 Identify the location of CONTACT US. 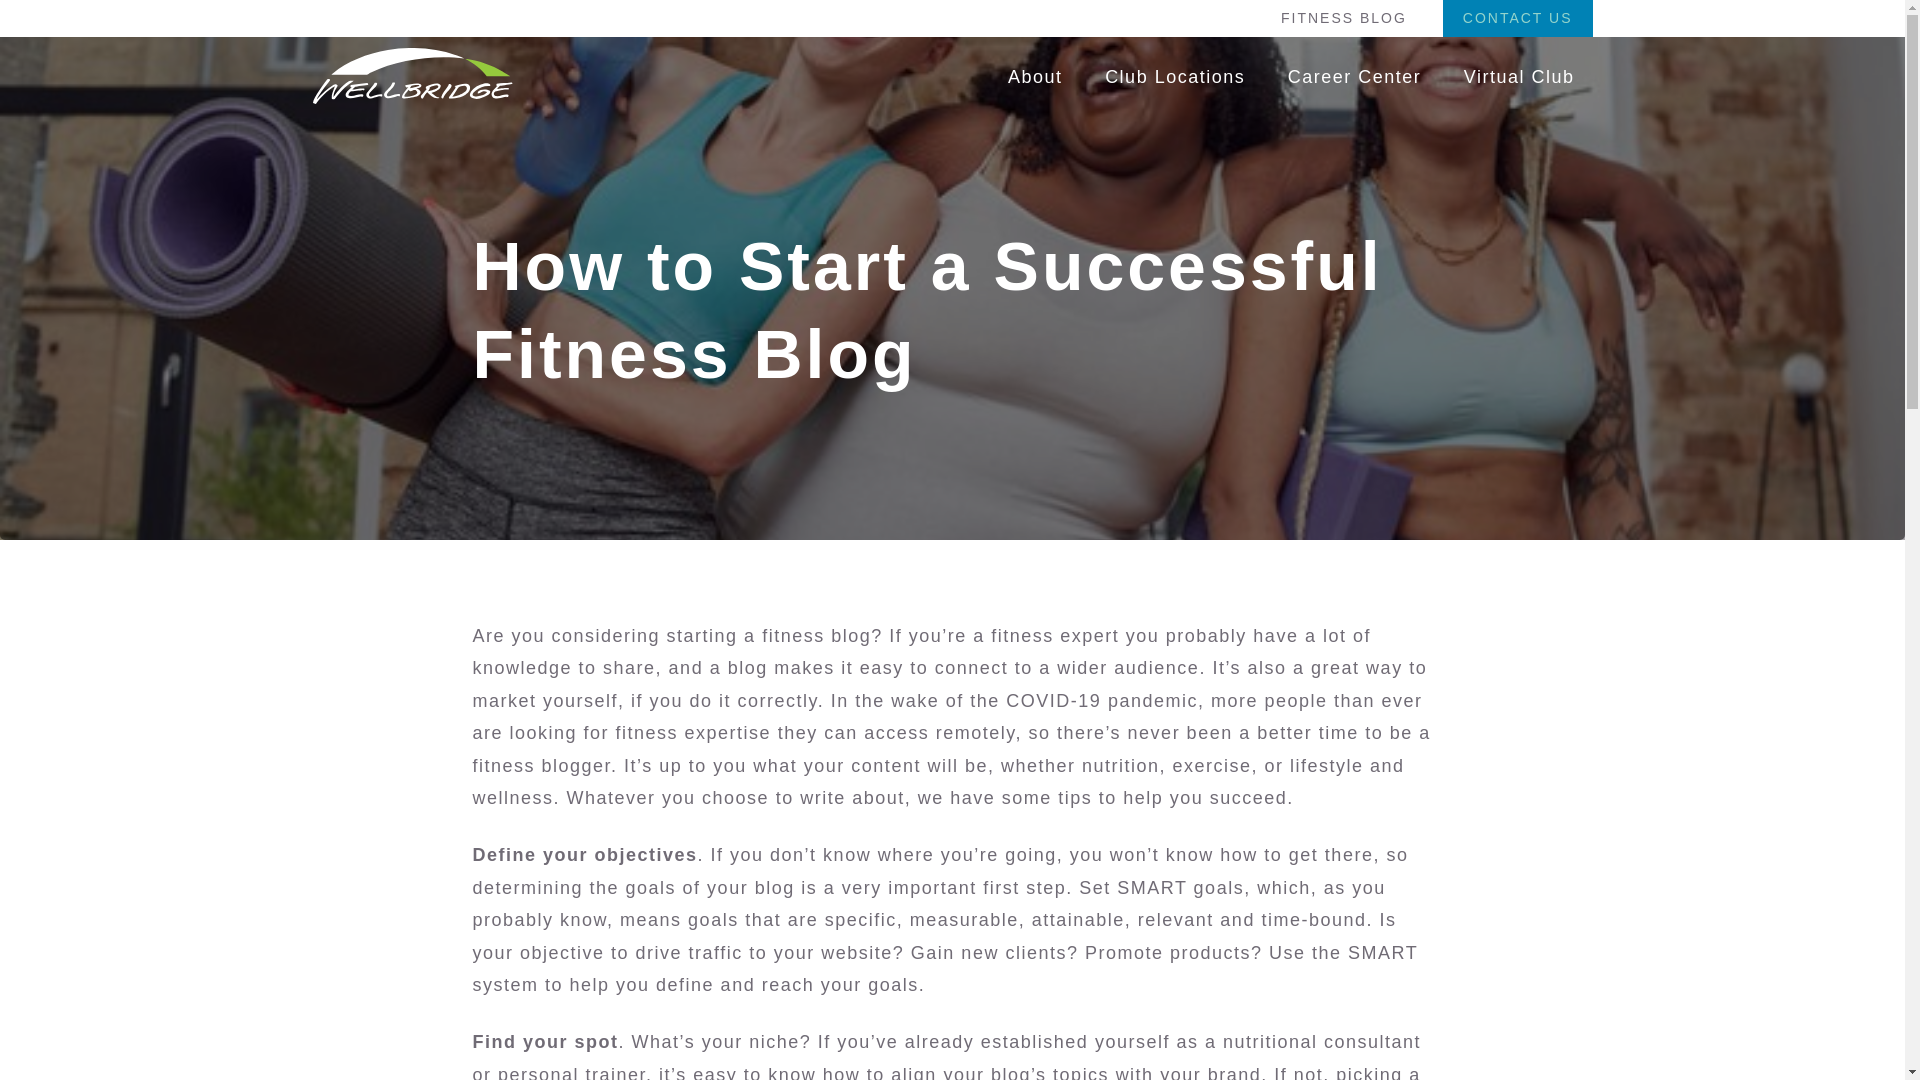
(1518, 18).